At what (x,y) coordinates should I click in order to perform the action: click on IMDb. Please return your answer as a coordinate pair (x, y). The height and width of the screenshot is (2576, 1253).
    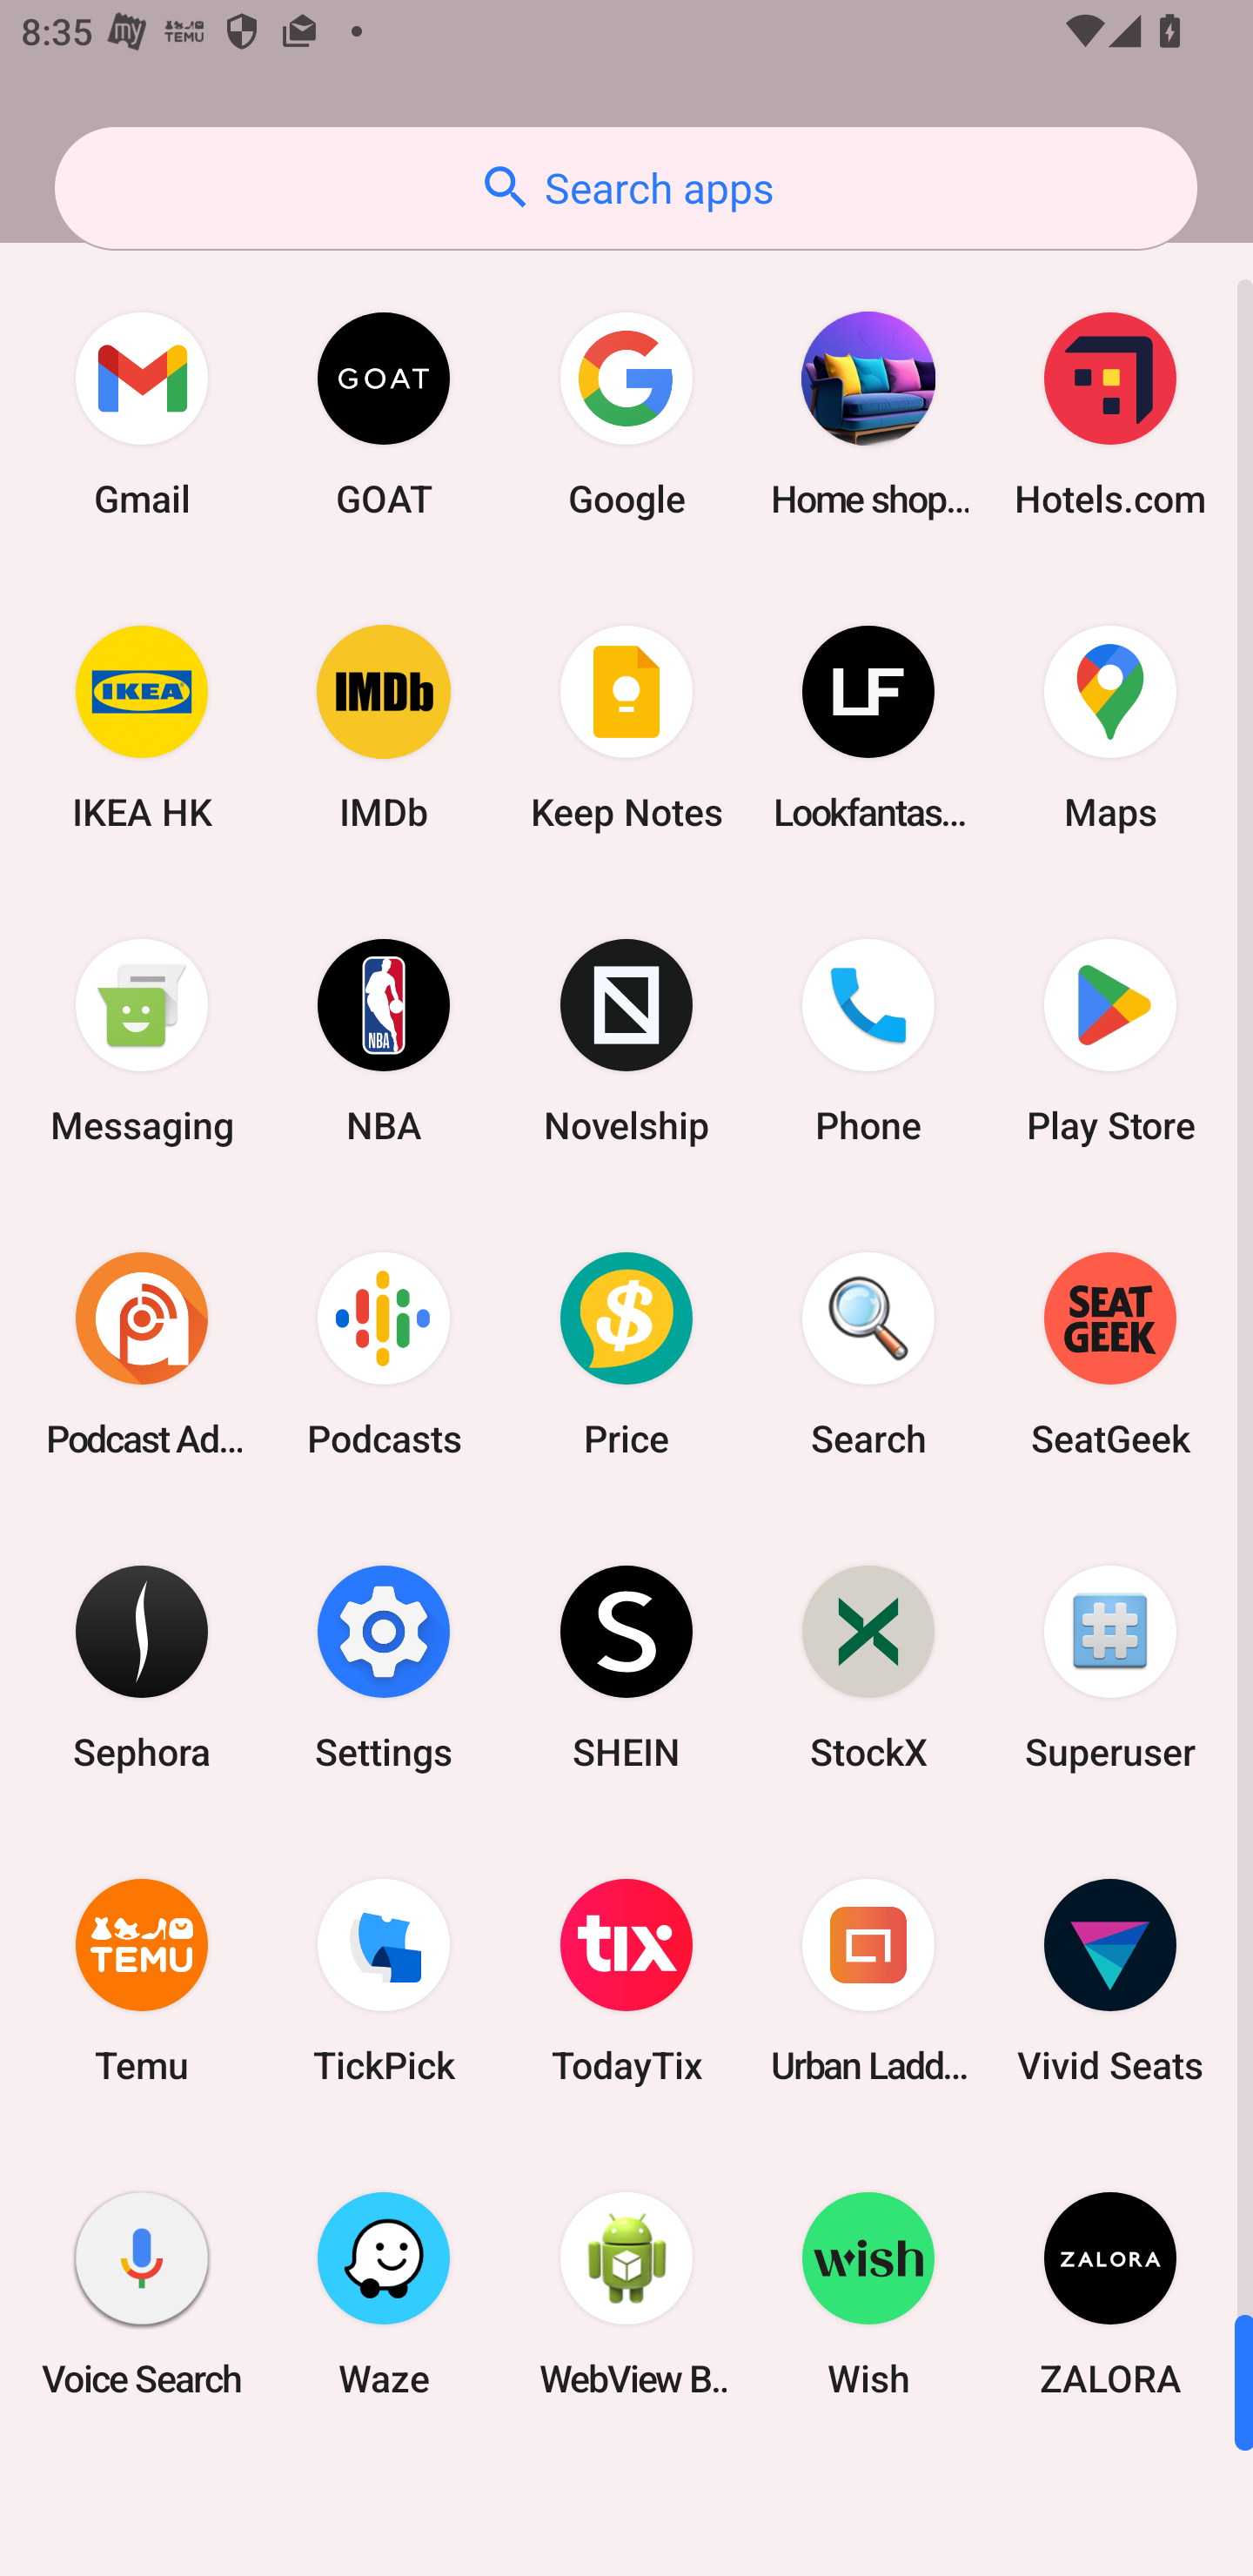
    Looking at the image, I should click on (384, 728).